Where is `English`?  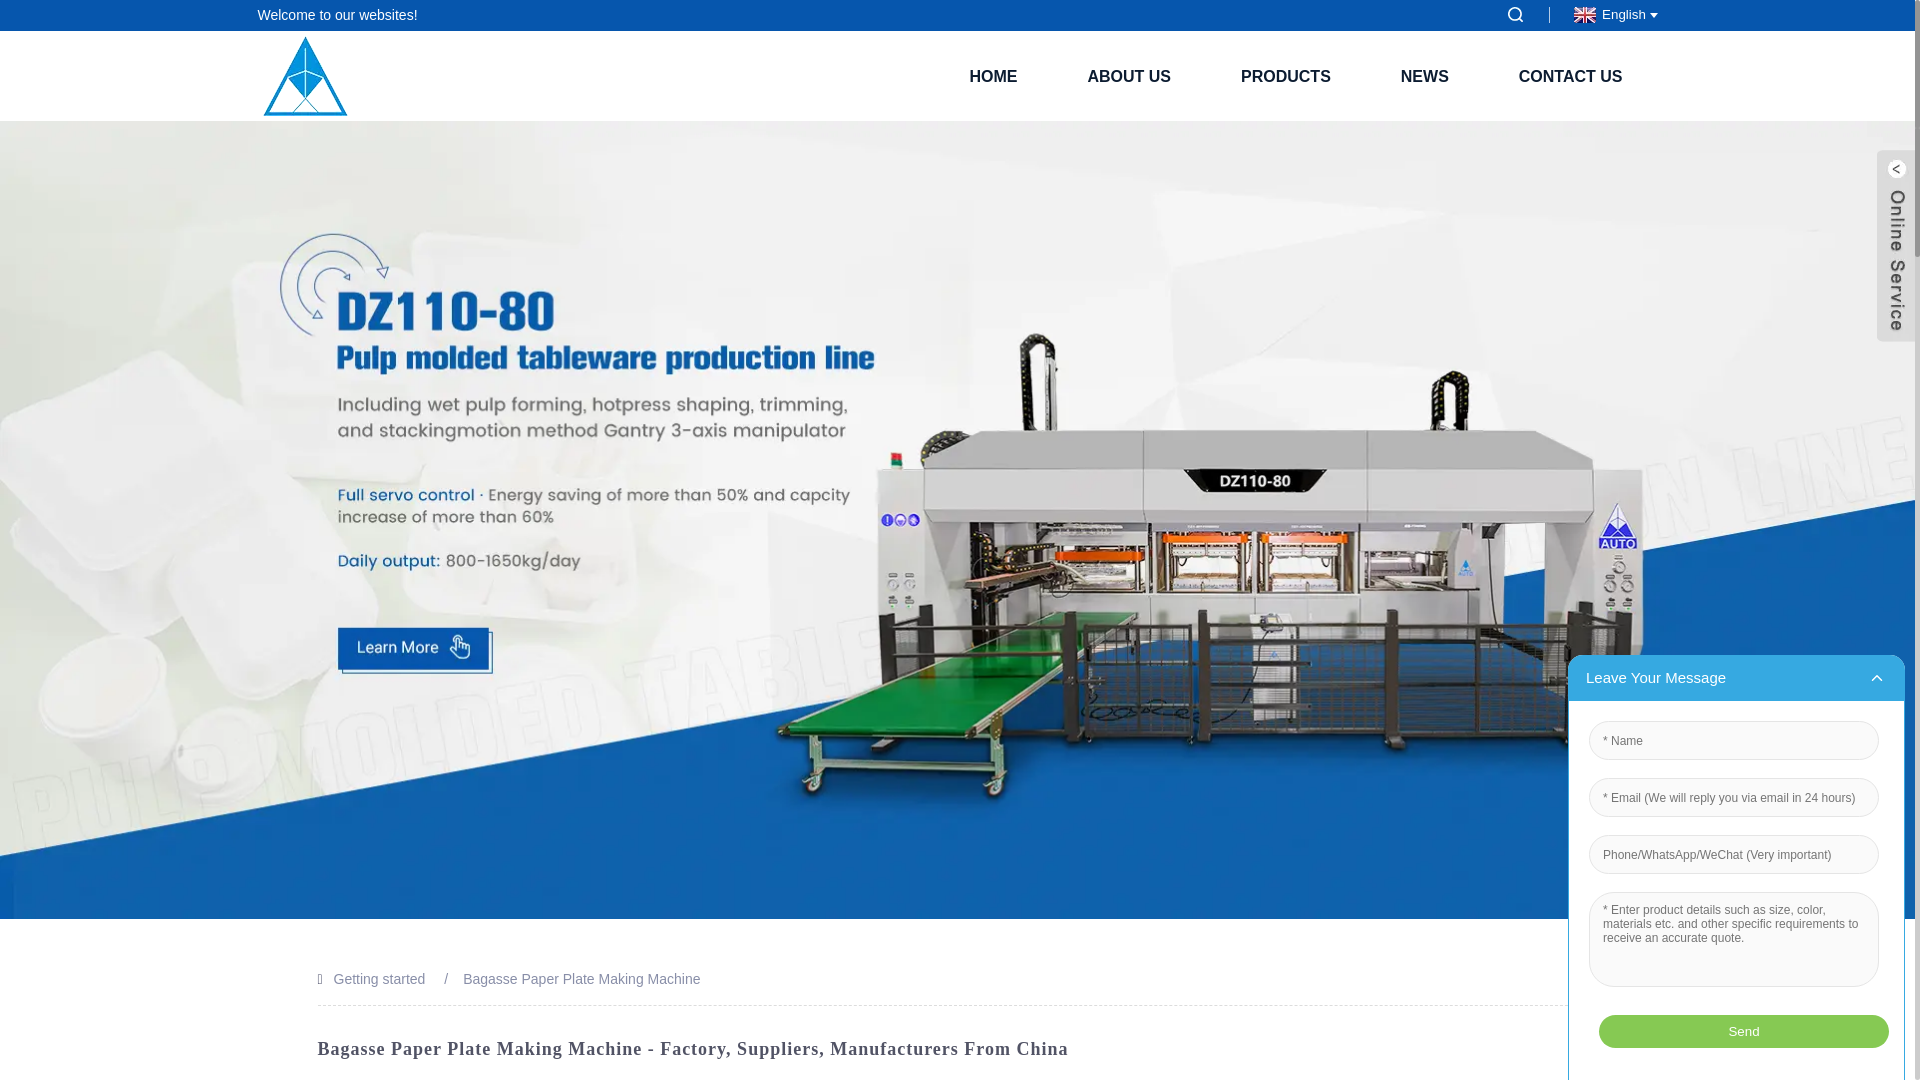 English is located at coordinates (1612, 14).